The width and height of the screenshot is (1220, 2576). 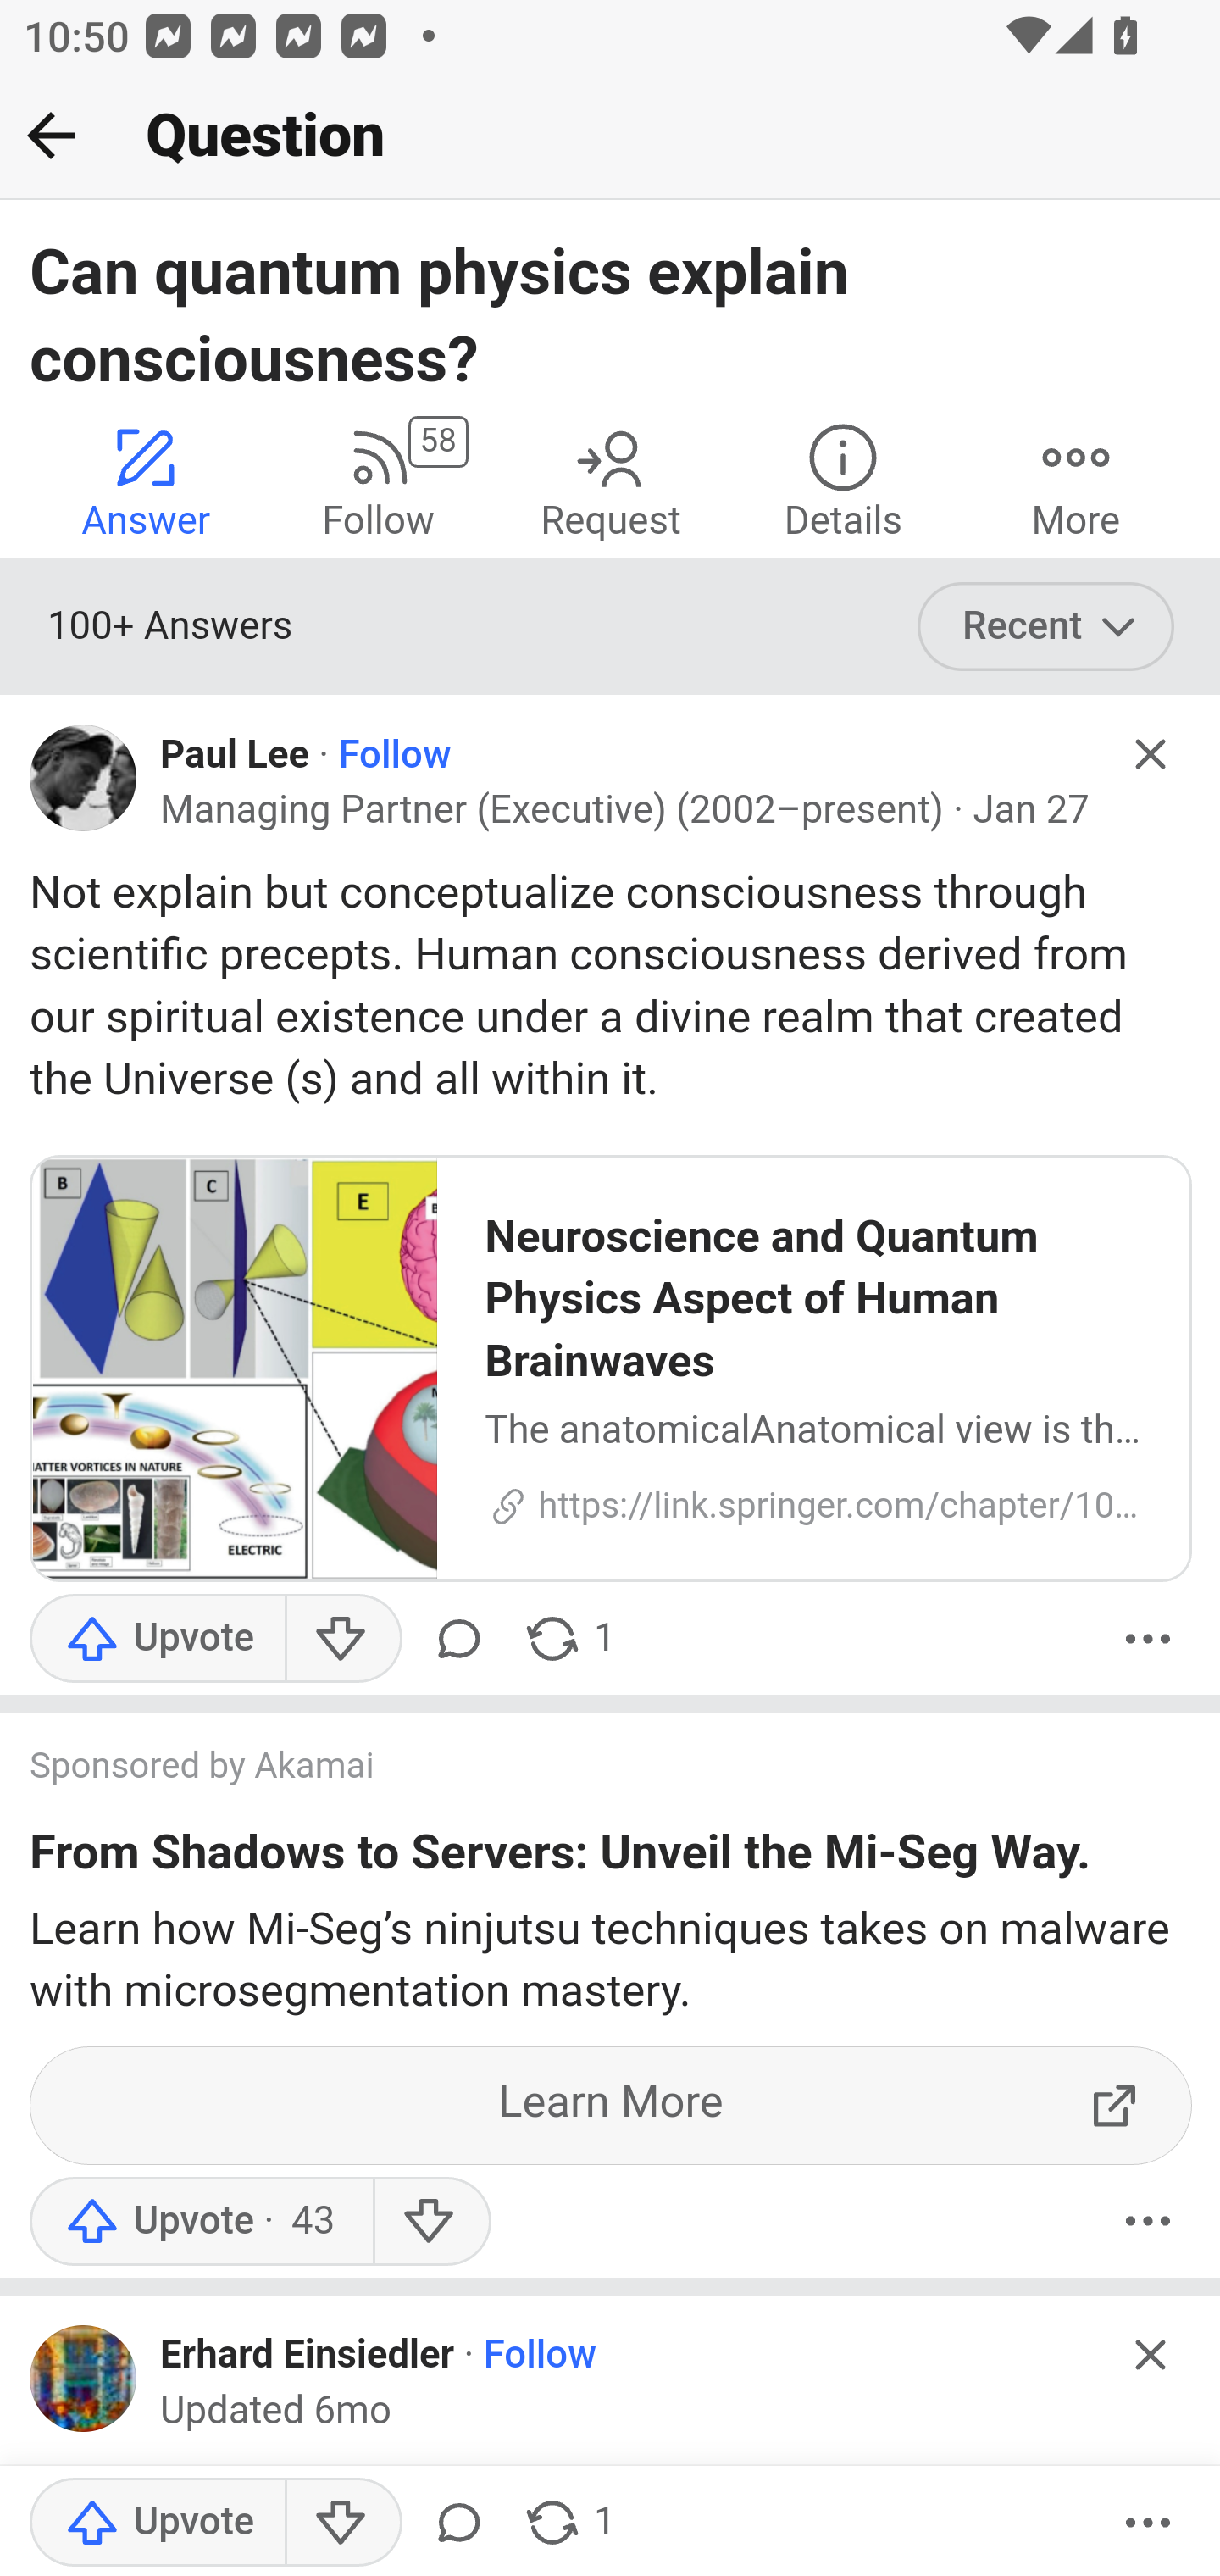 What do you see at coordinates (1148, 1639) in the screenshot?
I see `More` at bounding box center [1148, 1639].